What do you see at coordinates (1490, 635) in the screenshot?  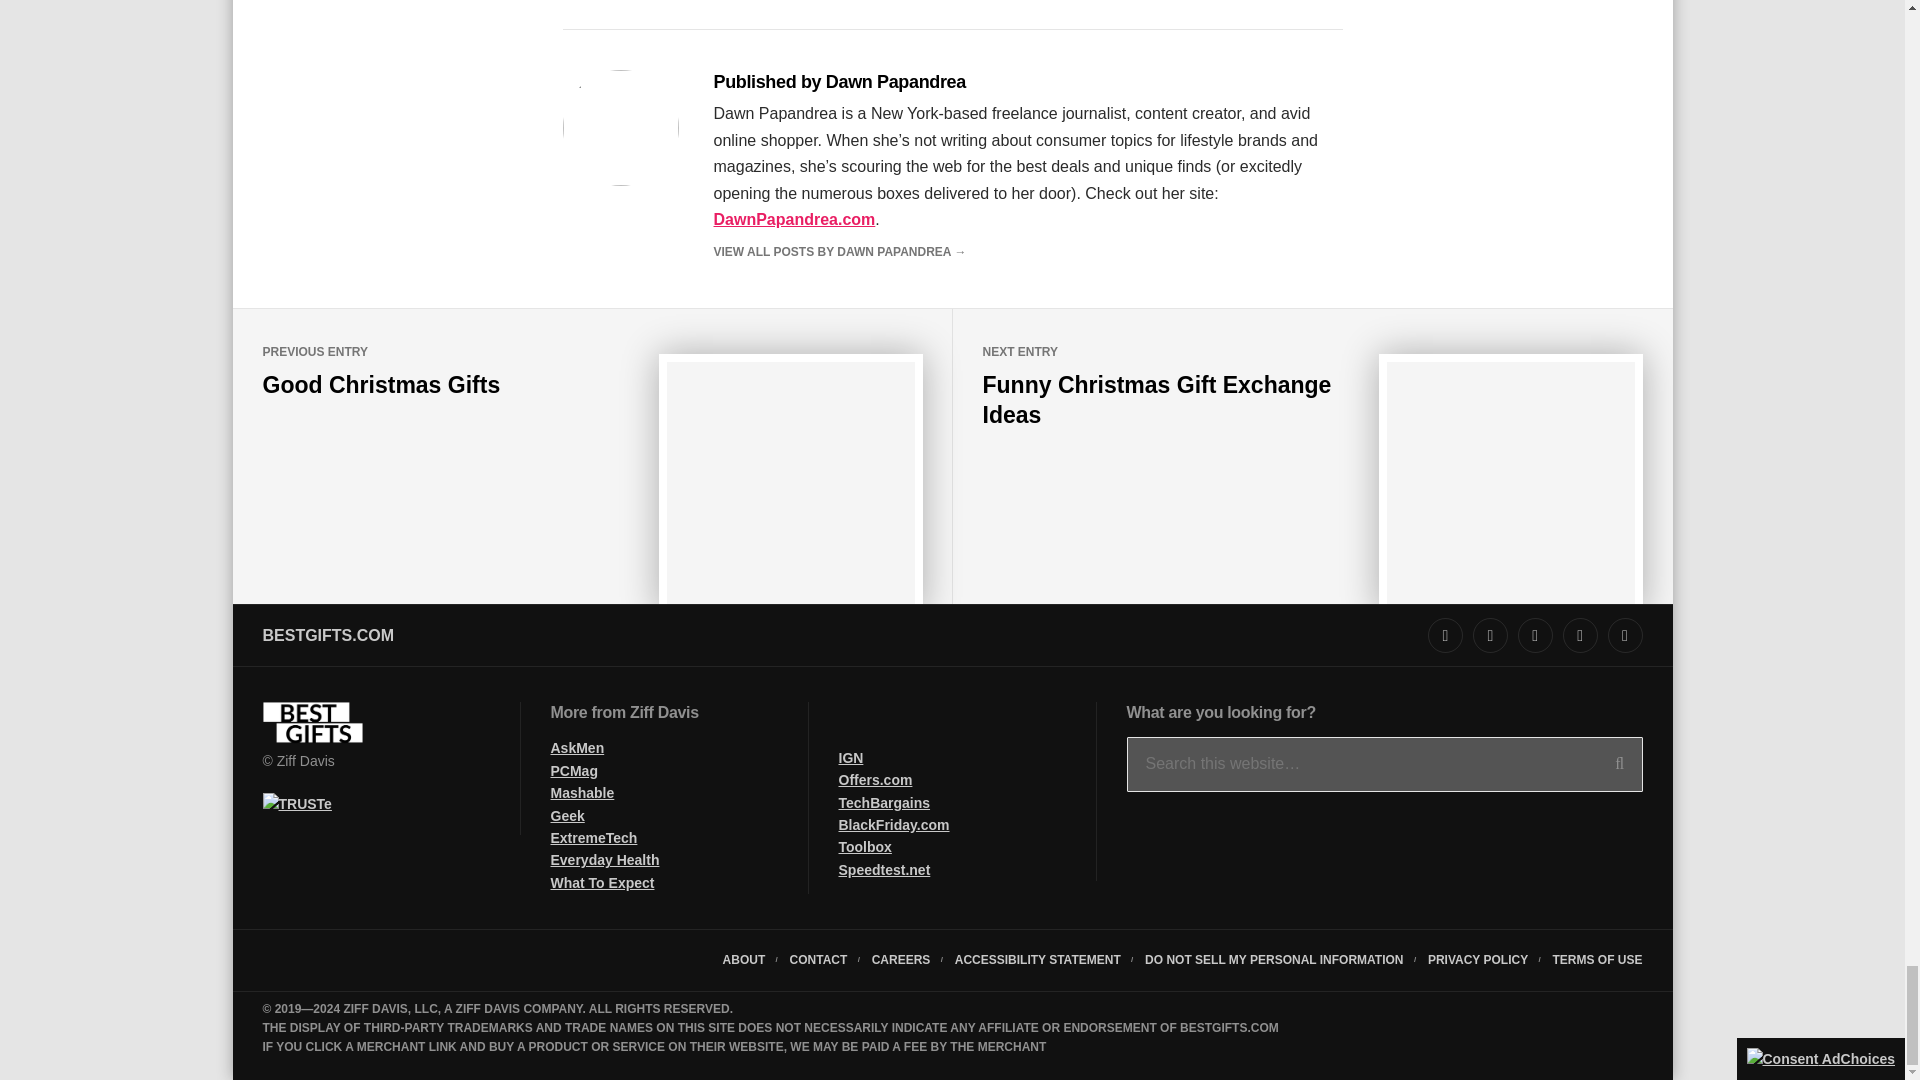 I see `Twitter` at bounding box center [1490, 635].